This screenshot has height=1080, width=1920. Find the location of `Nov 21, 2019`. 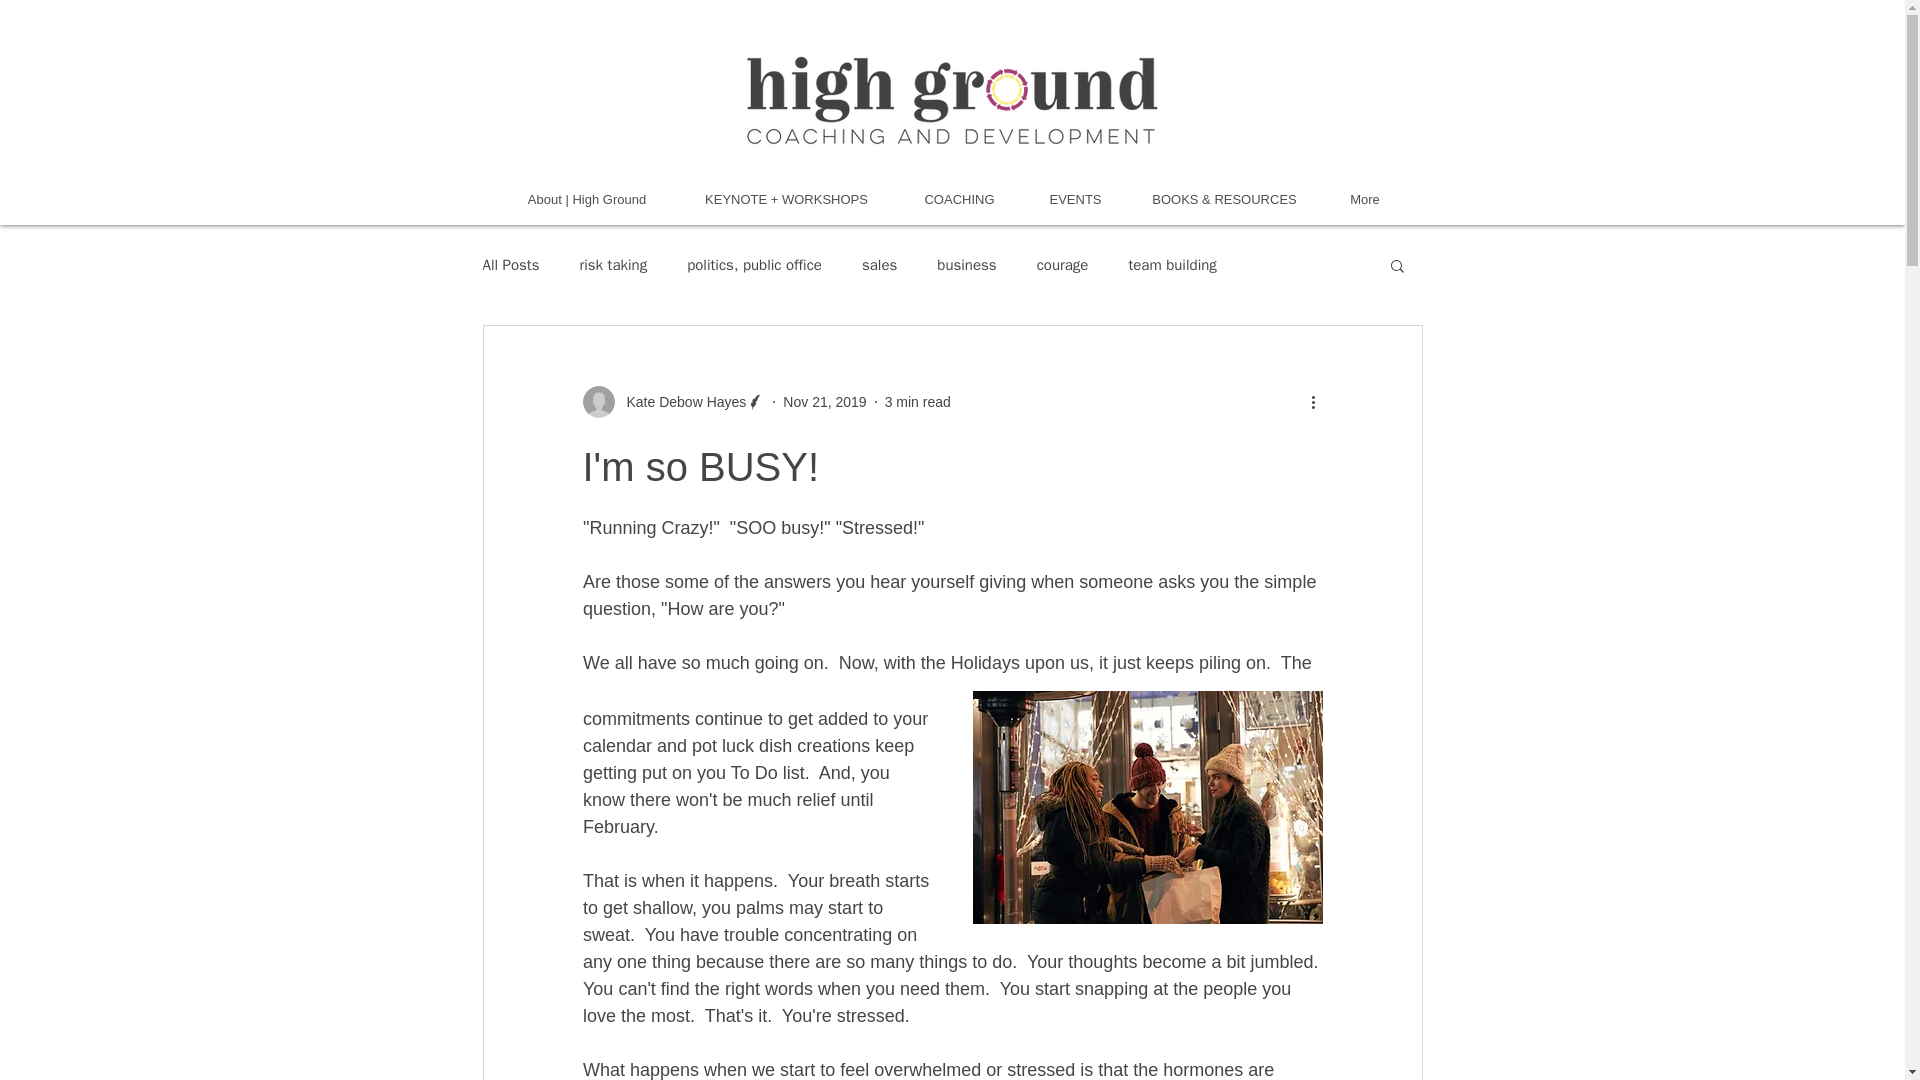

Nov 21, 2019 is located at coordinates (824, 402).